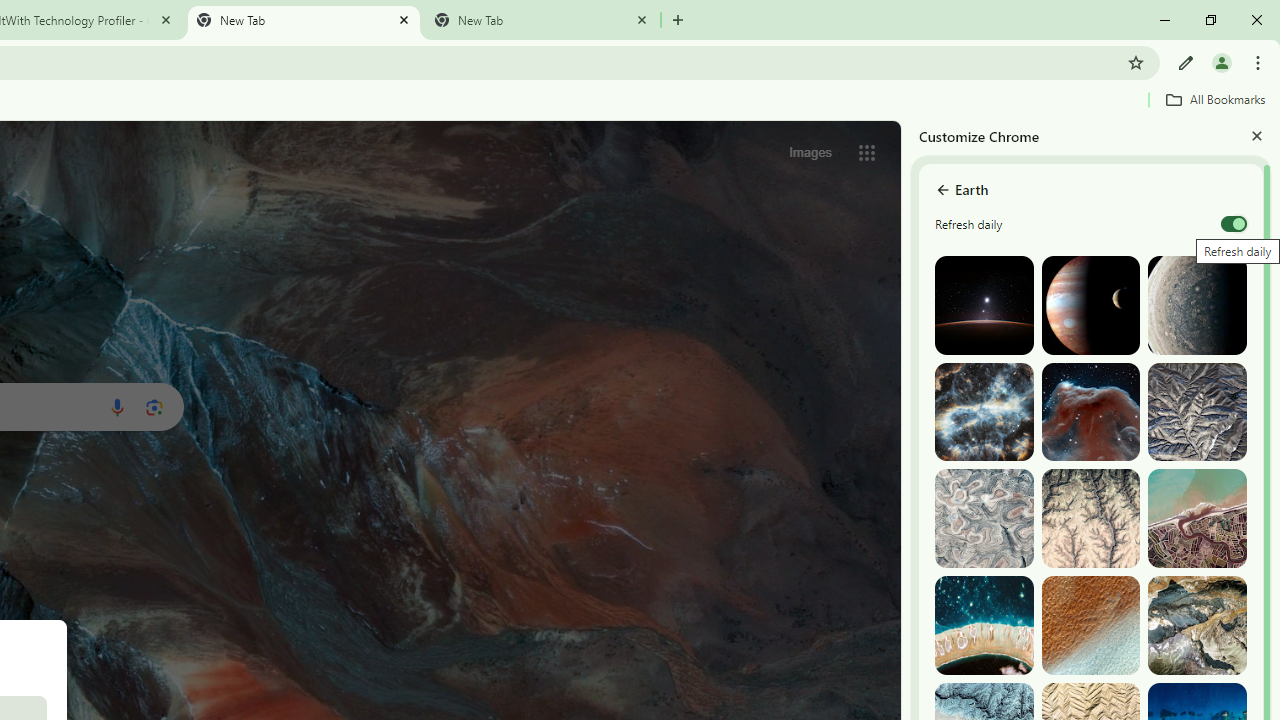 This screenshot has height=720, width=1280. What do you see at coordinates (1197, 412) in the screenshot?
I see `Kelan, Shanxi, China` at bounding box center [1197, 412].